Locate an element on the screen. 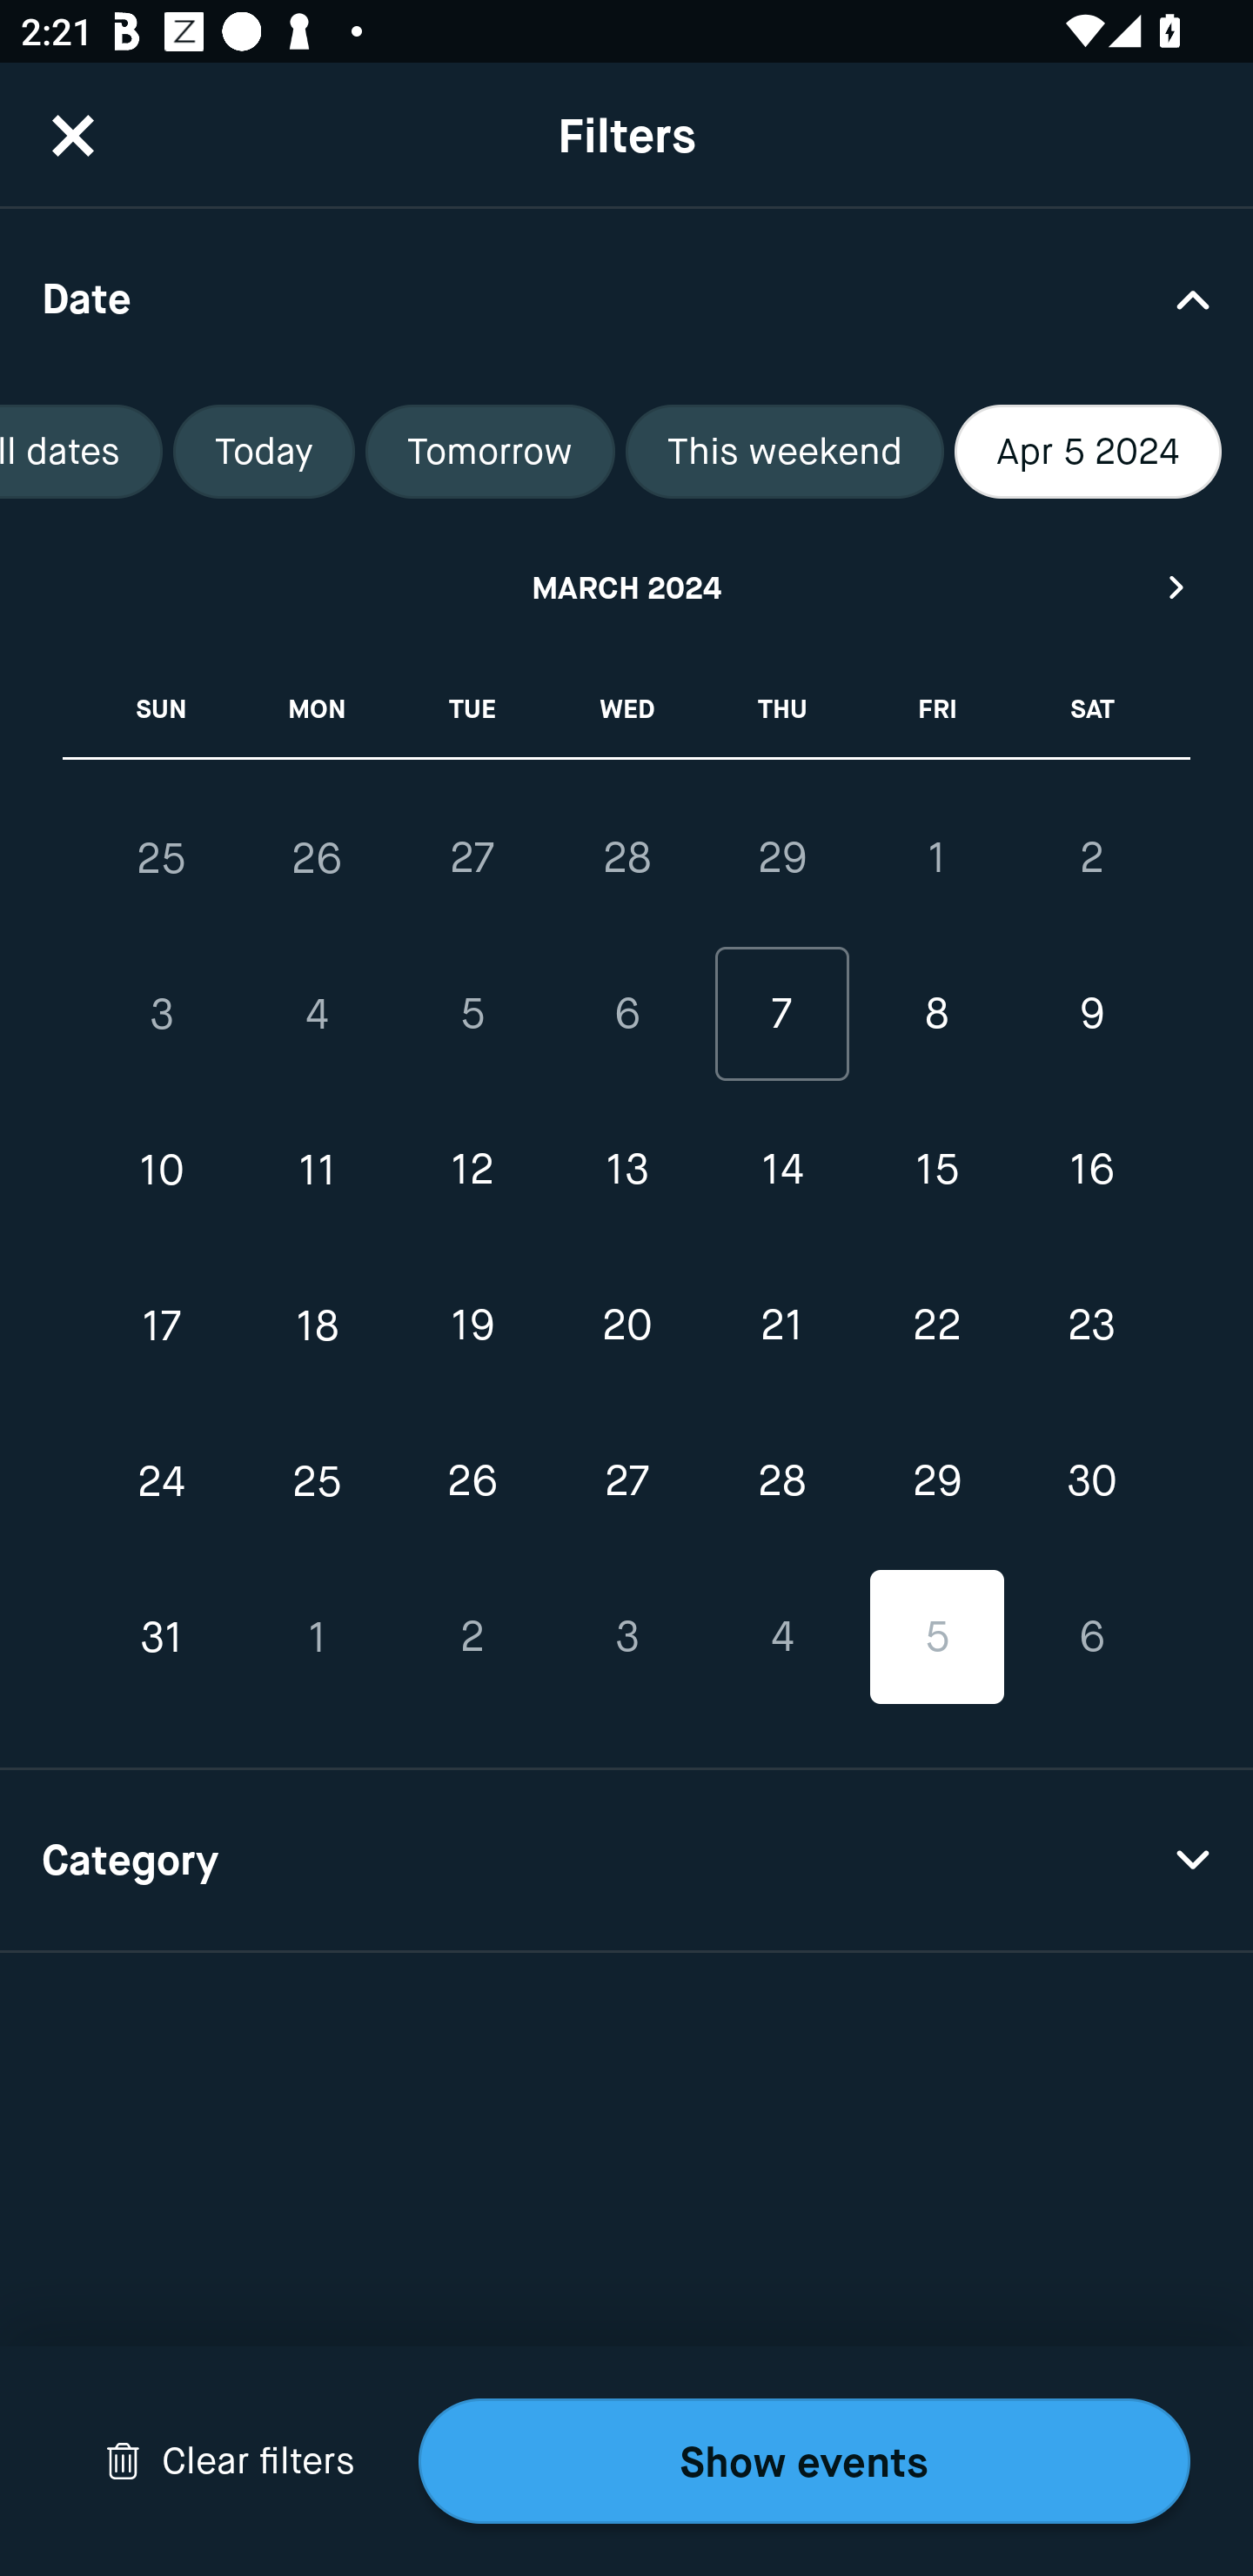 This screenshot has width=1253, height=2576. 1 is located at coordinates (936, 857).